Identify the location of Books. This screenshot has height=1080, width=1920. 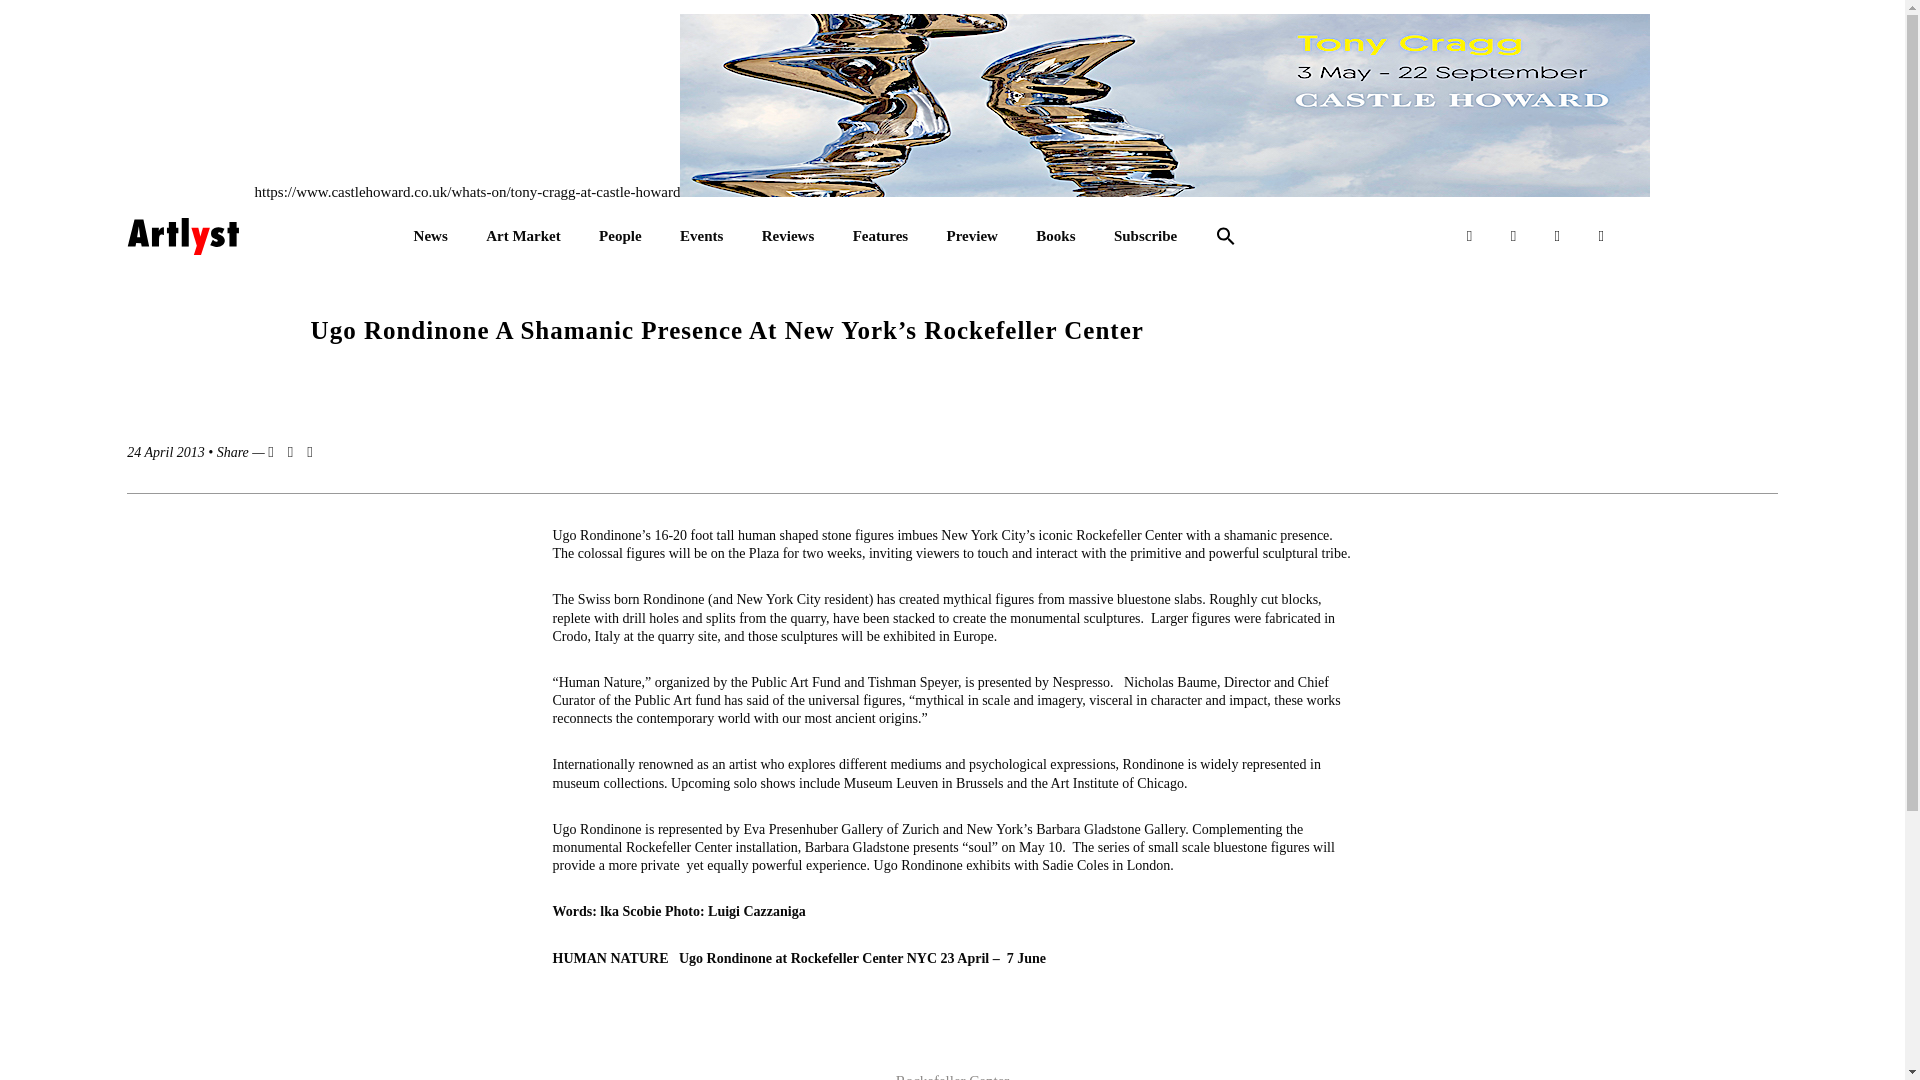
(1056, 236).